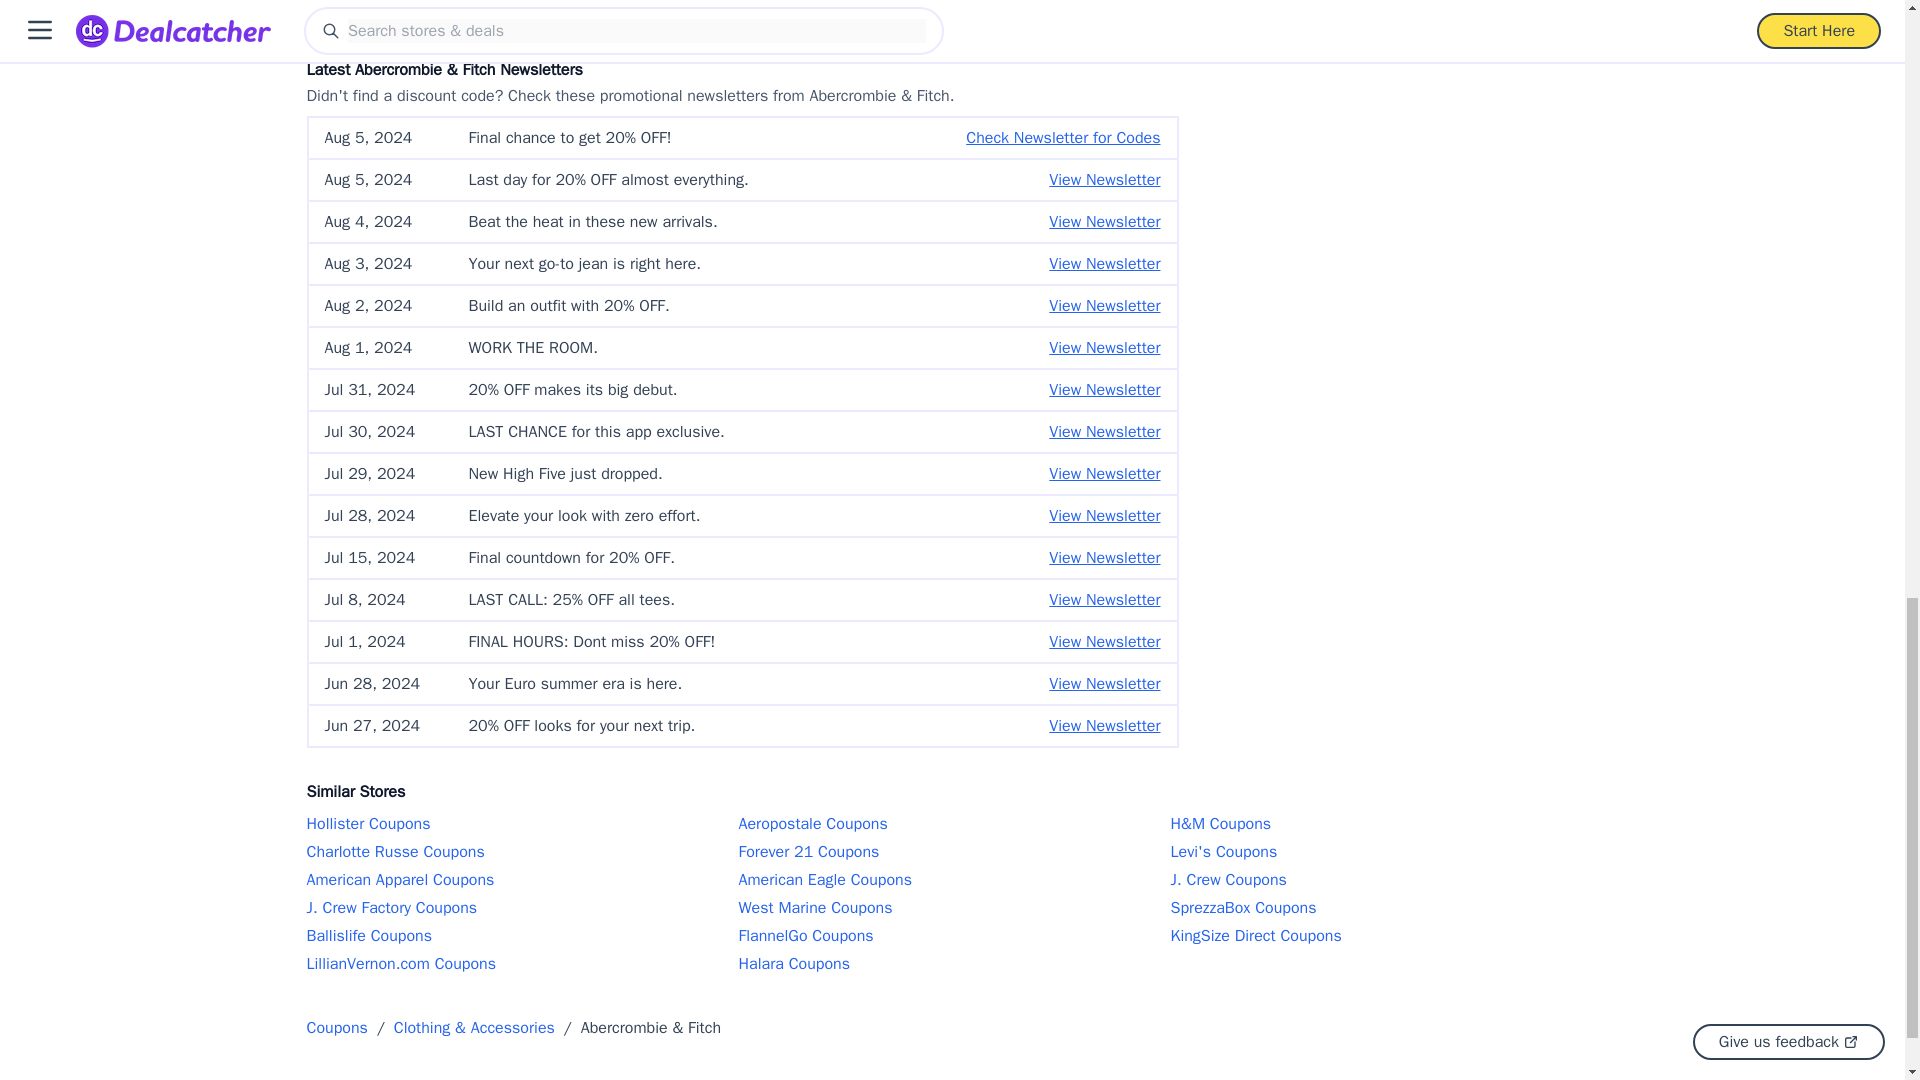 This screenshot has height=1080, width=1920. Describe the element at coordinates (742, 12) in the screenshot. I see `See More Codes` at that location.